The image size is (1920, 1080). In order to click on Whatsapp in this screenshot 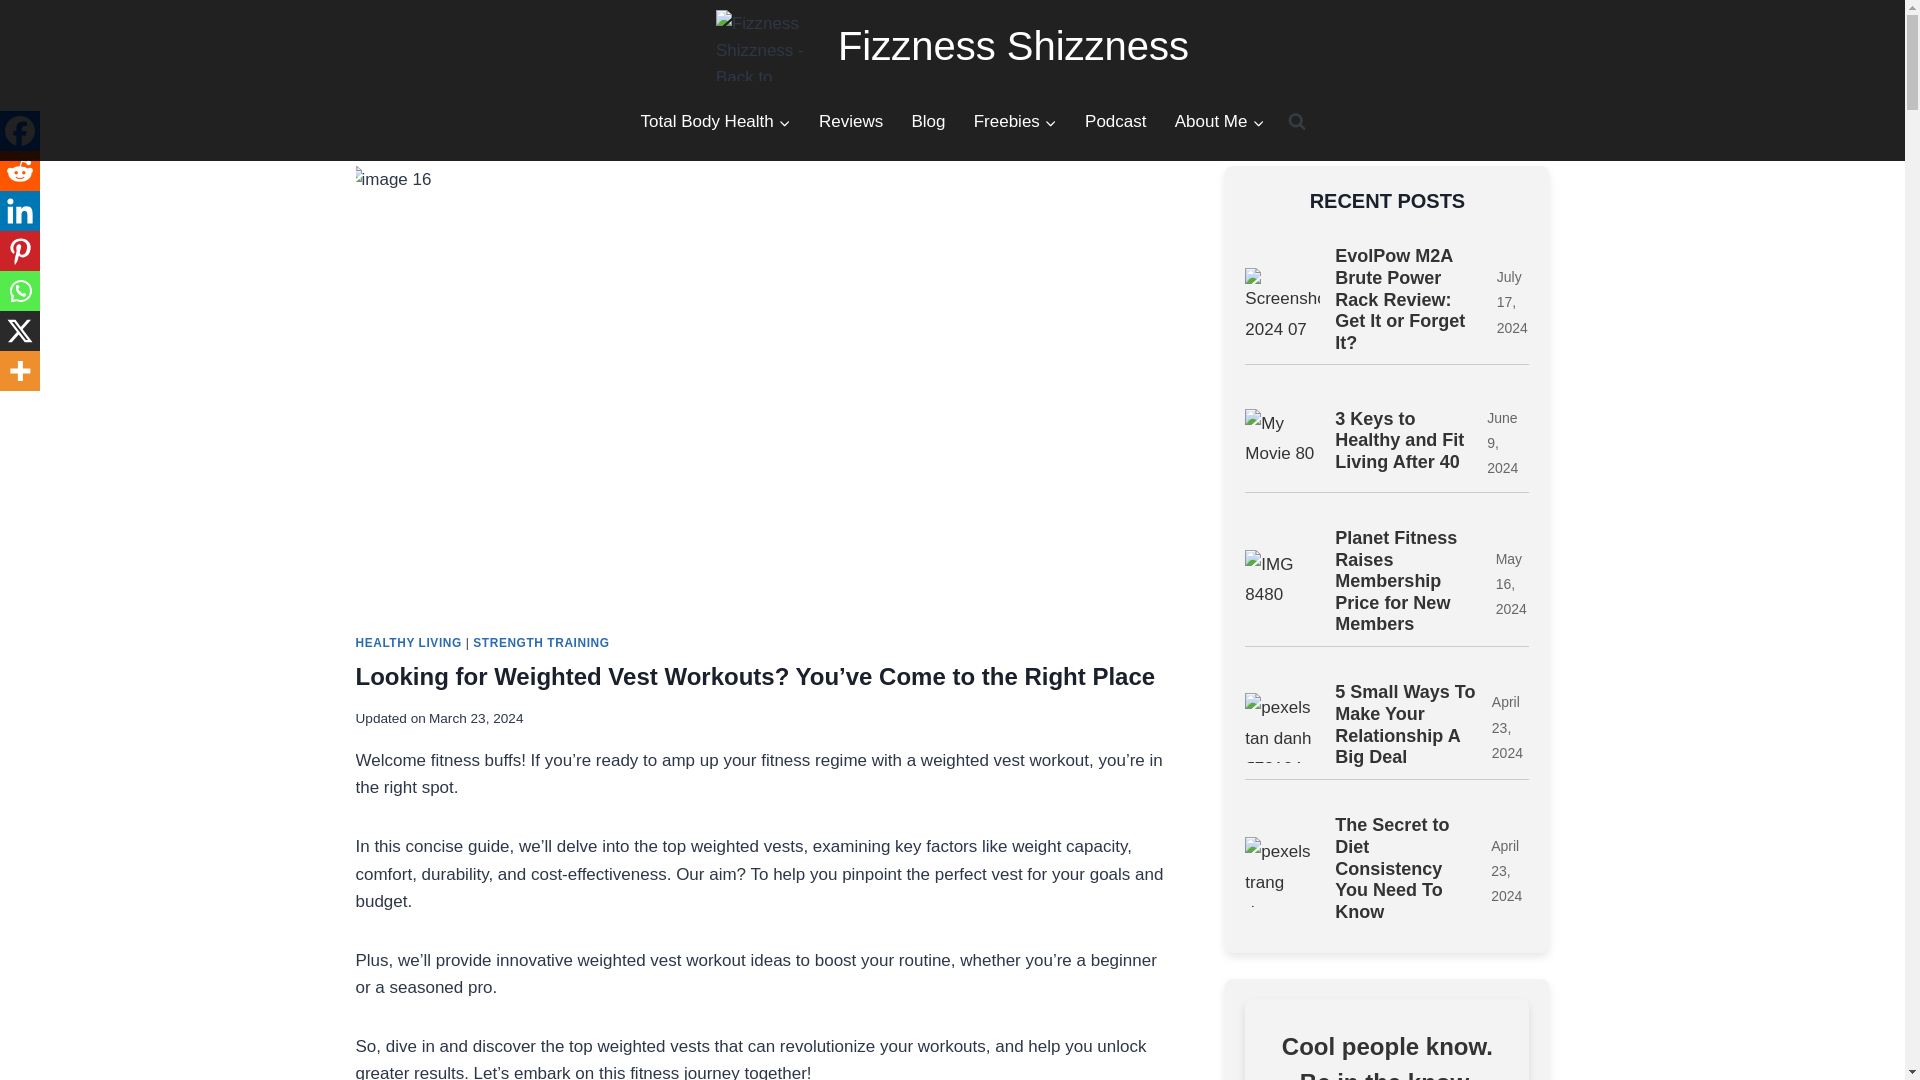, I will do `click(20, 291)`.